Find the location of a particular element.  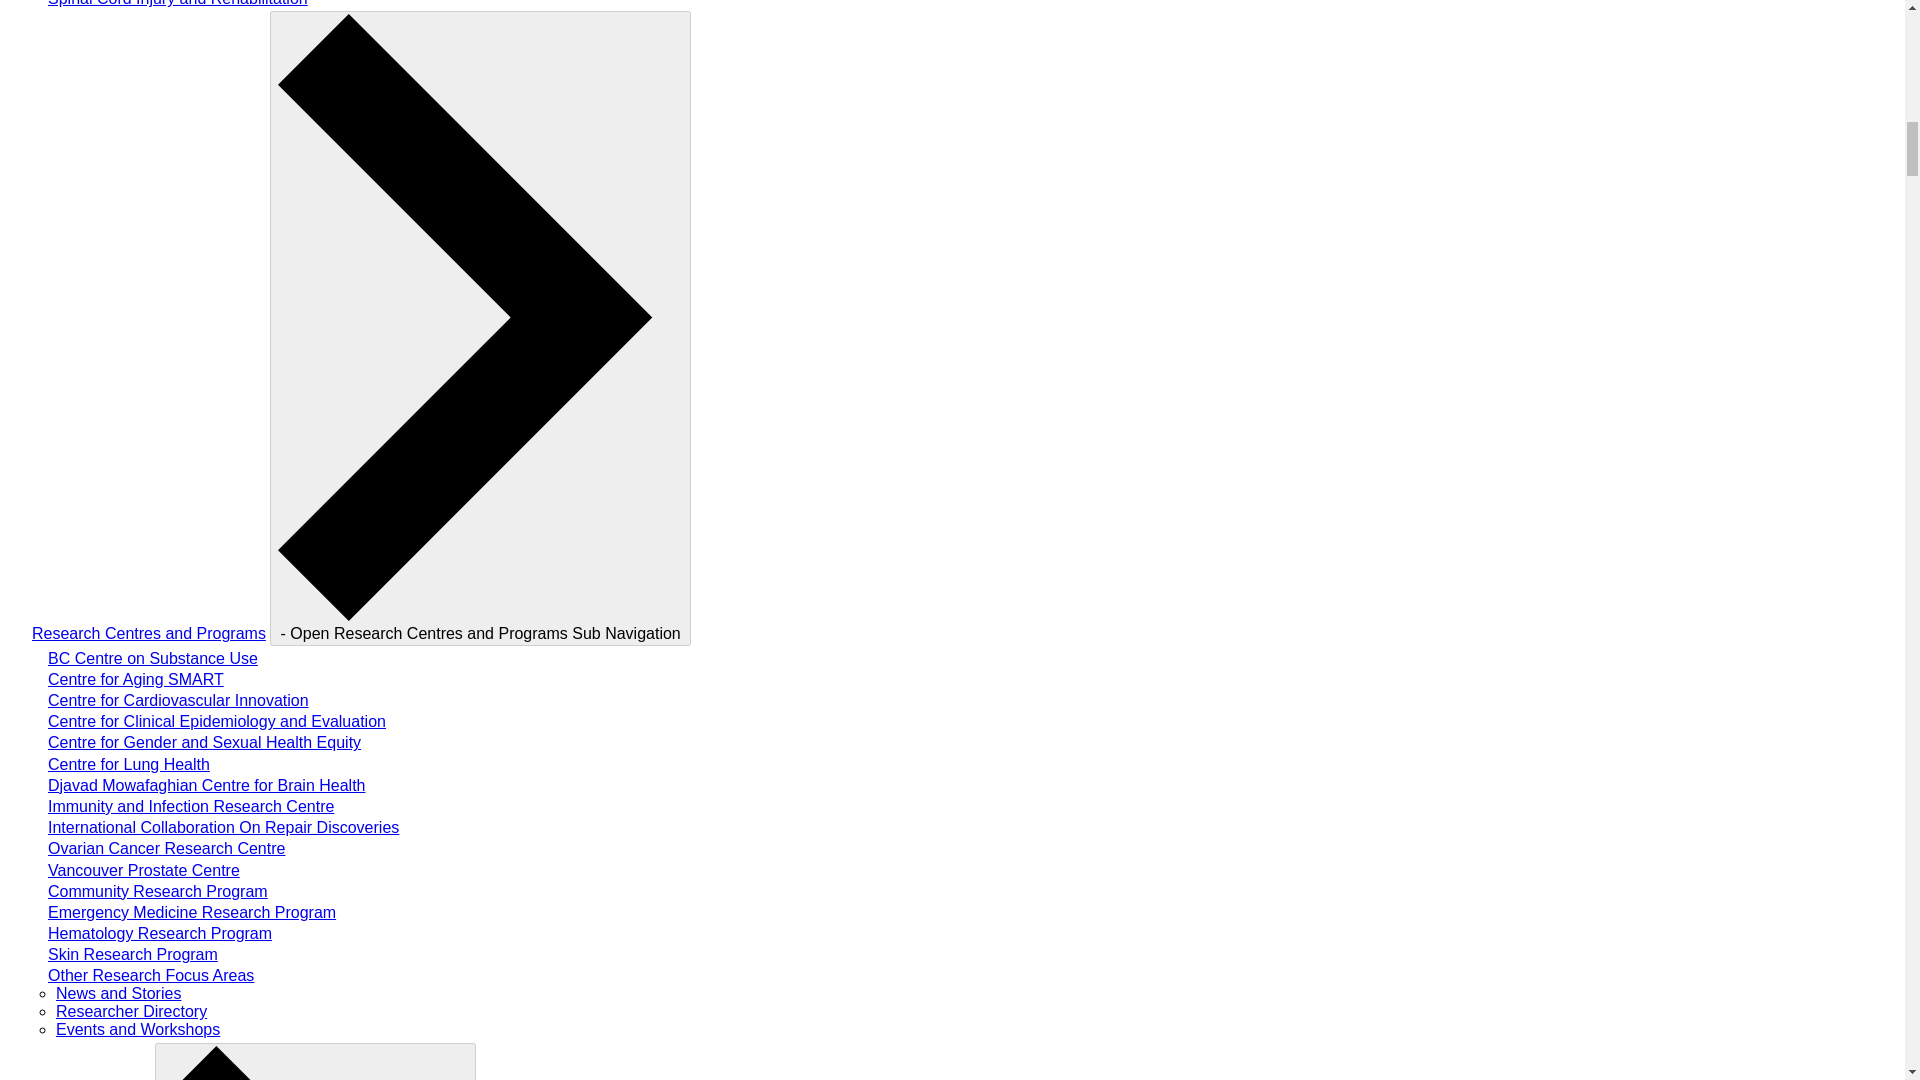

Centre for Gender and Sexual Health Equity is located at coordinates (204, 742).